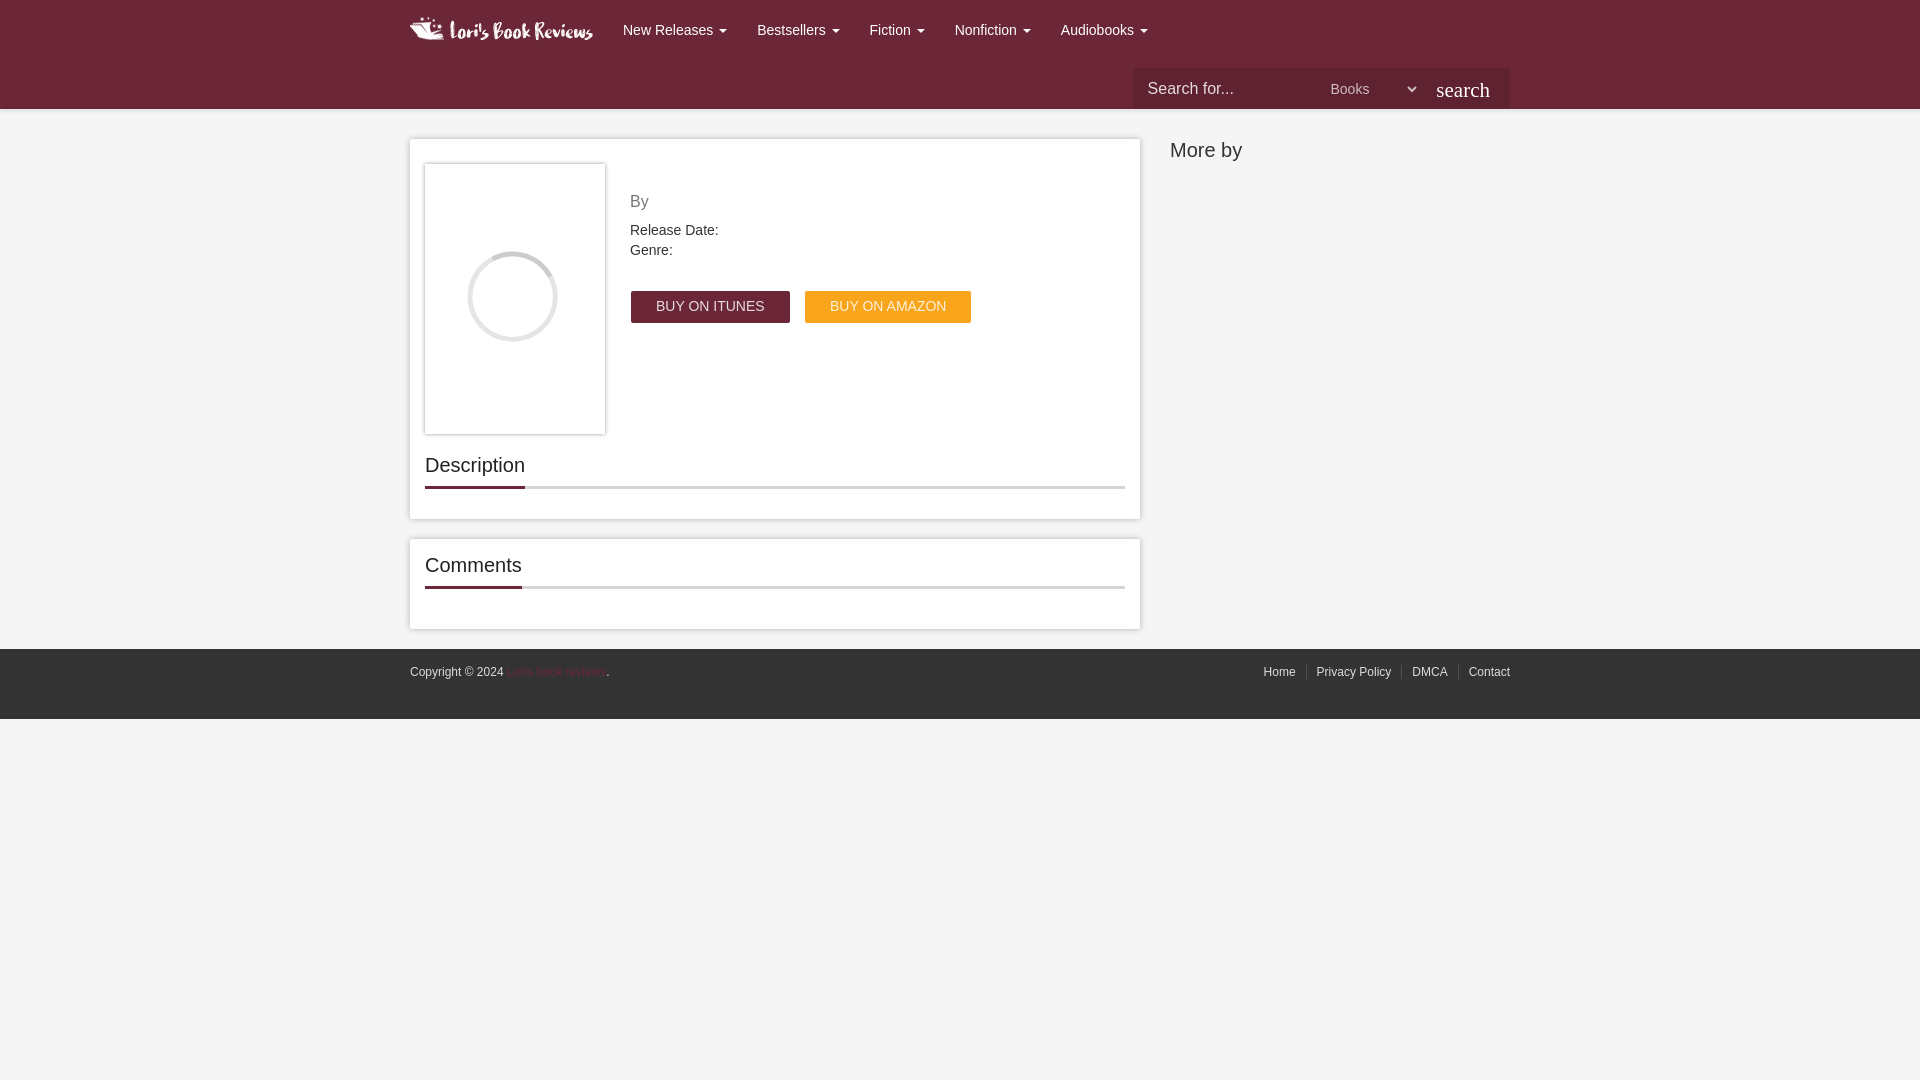  I want to click on Bestsellers, so click(798, 30).